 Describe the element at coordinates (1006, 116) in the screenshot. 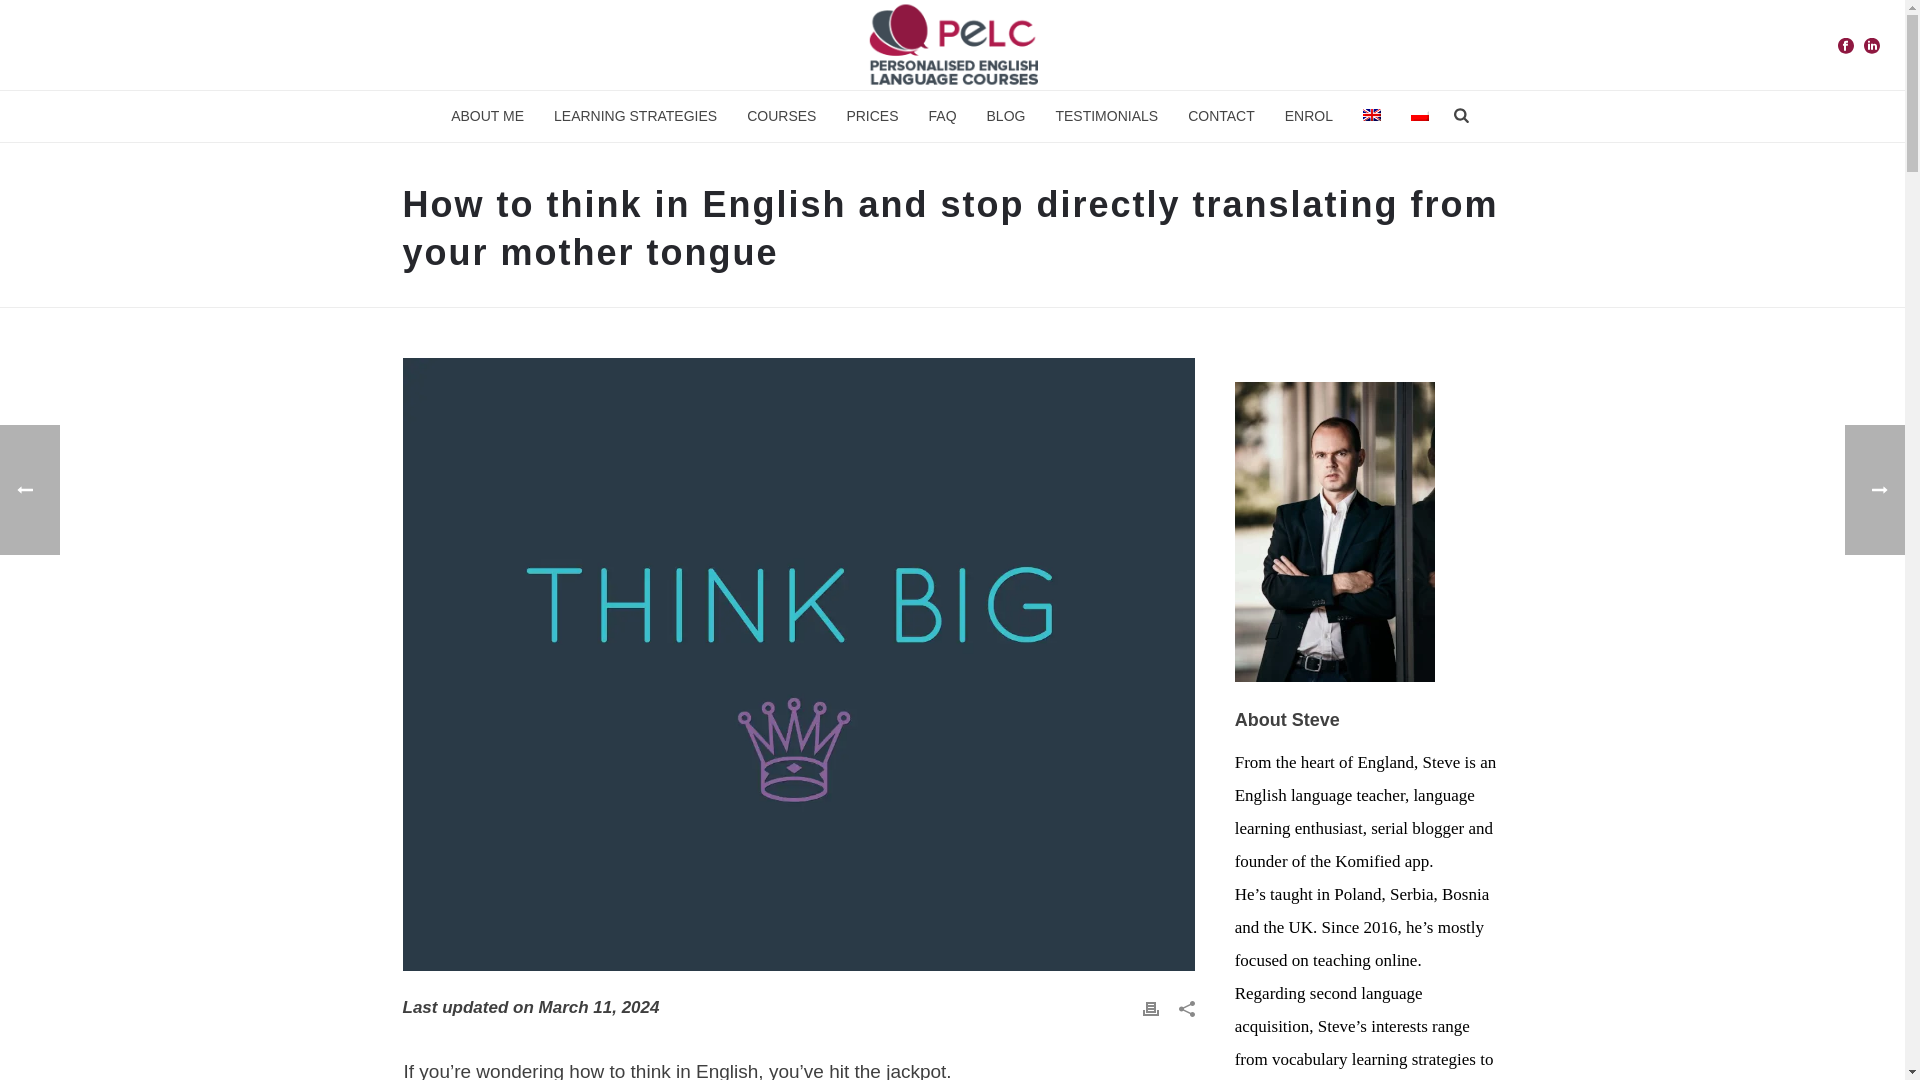

I see `BLOG` at that location.